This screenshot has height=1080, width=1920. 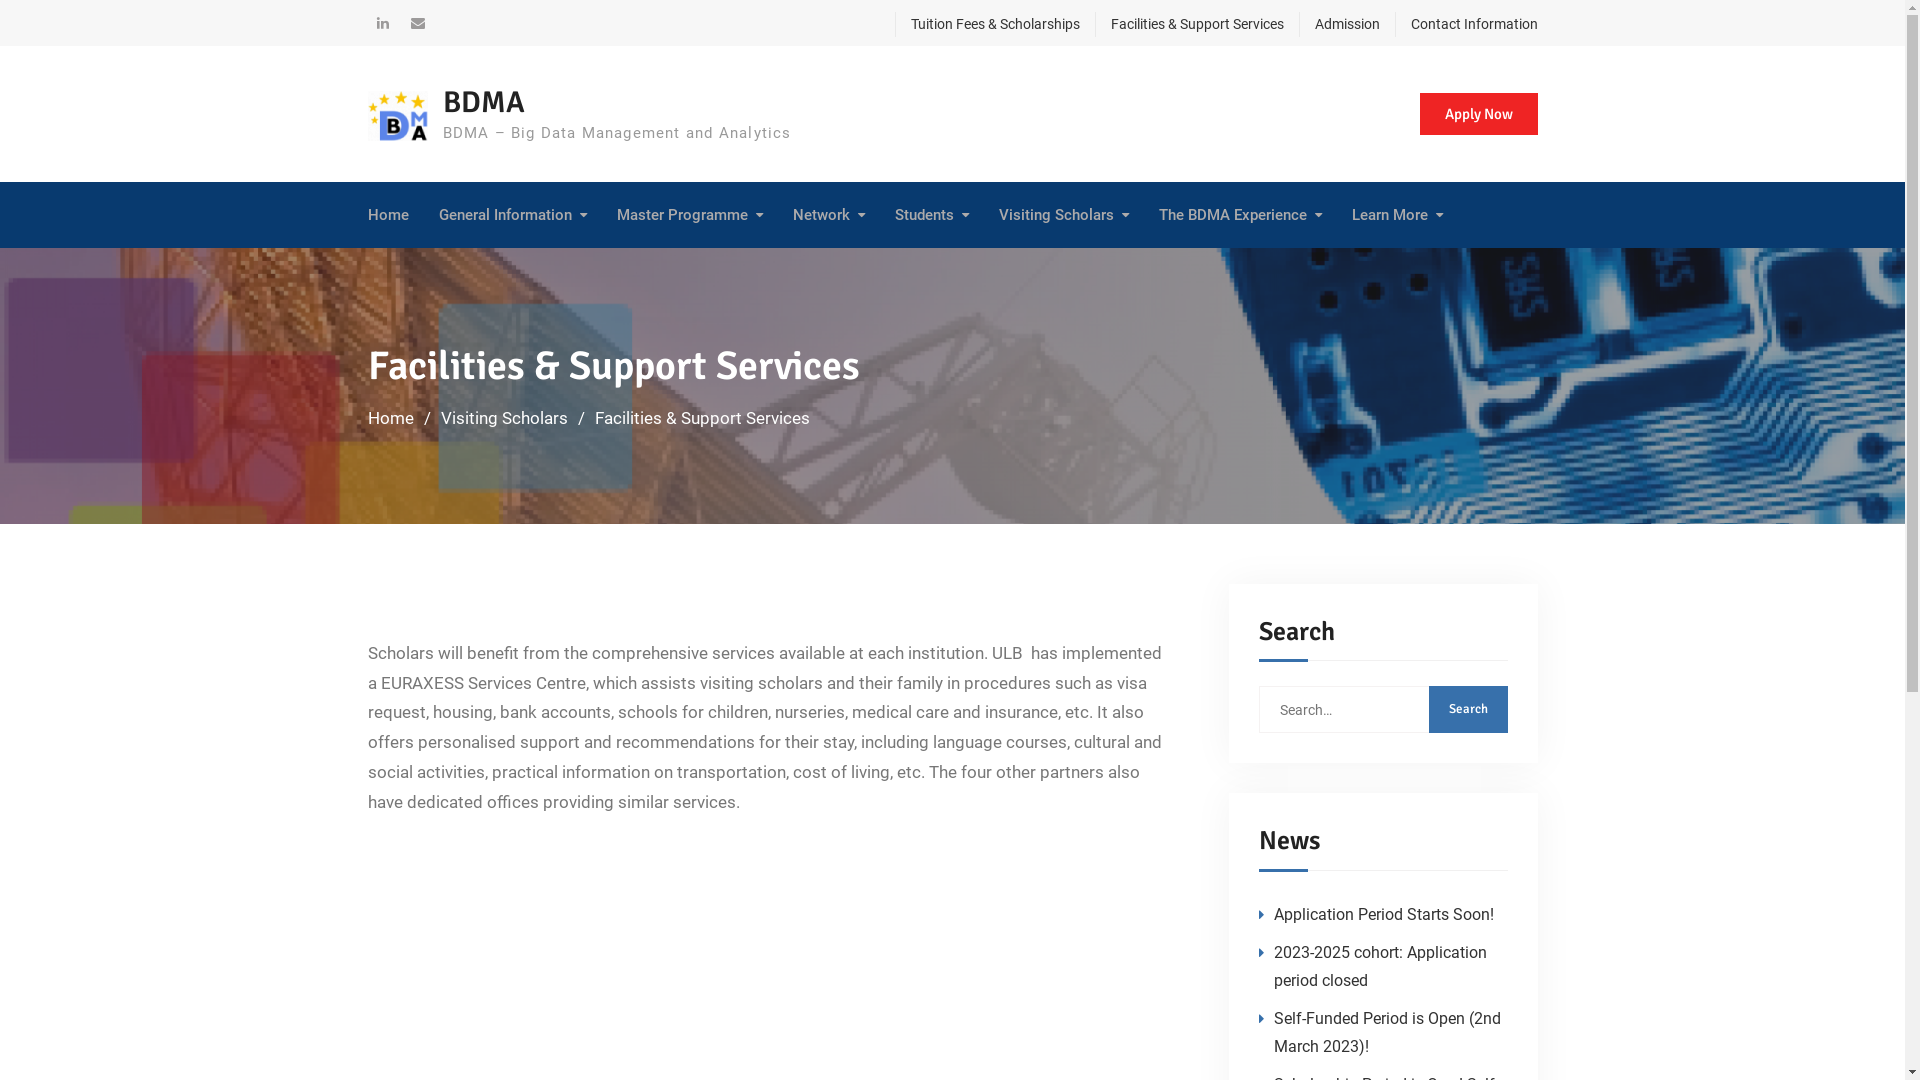 I want to click on Application Period Starts Soon!, so click(x=1384, y=914).